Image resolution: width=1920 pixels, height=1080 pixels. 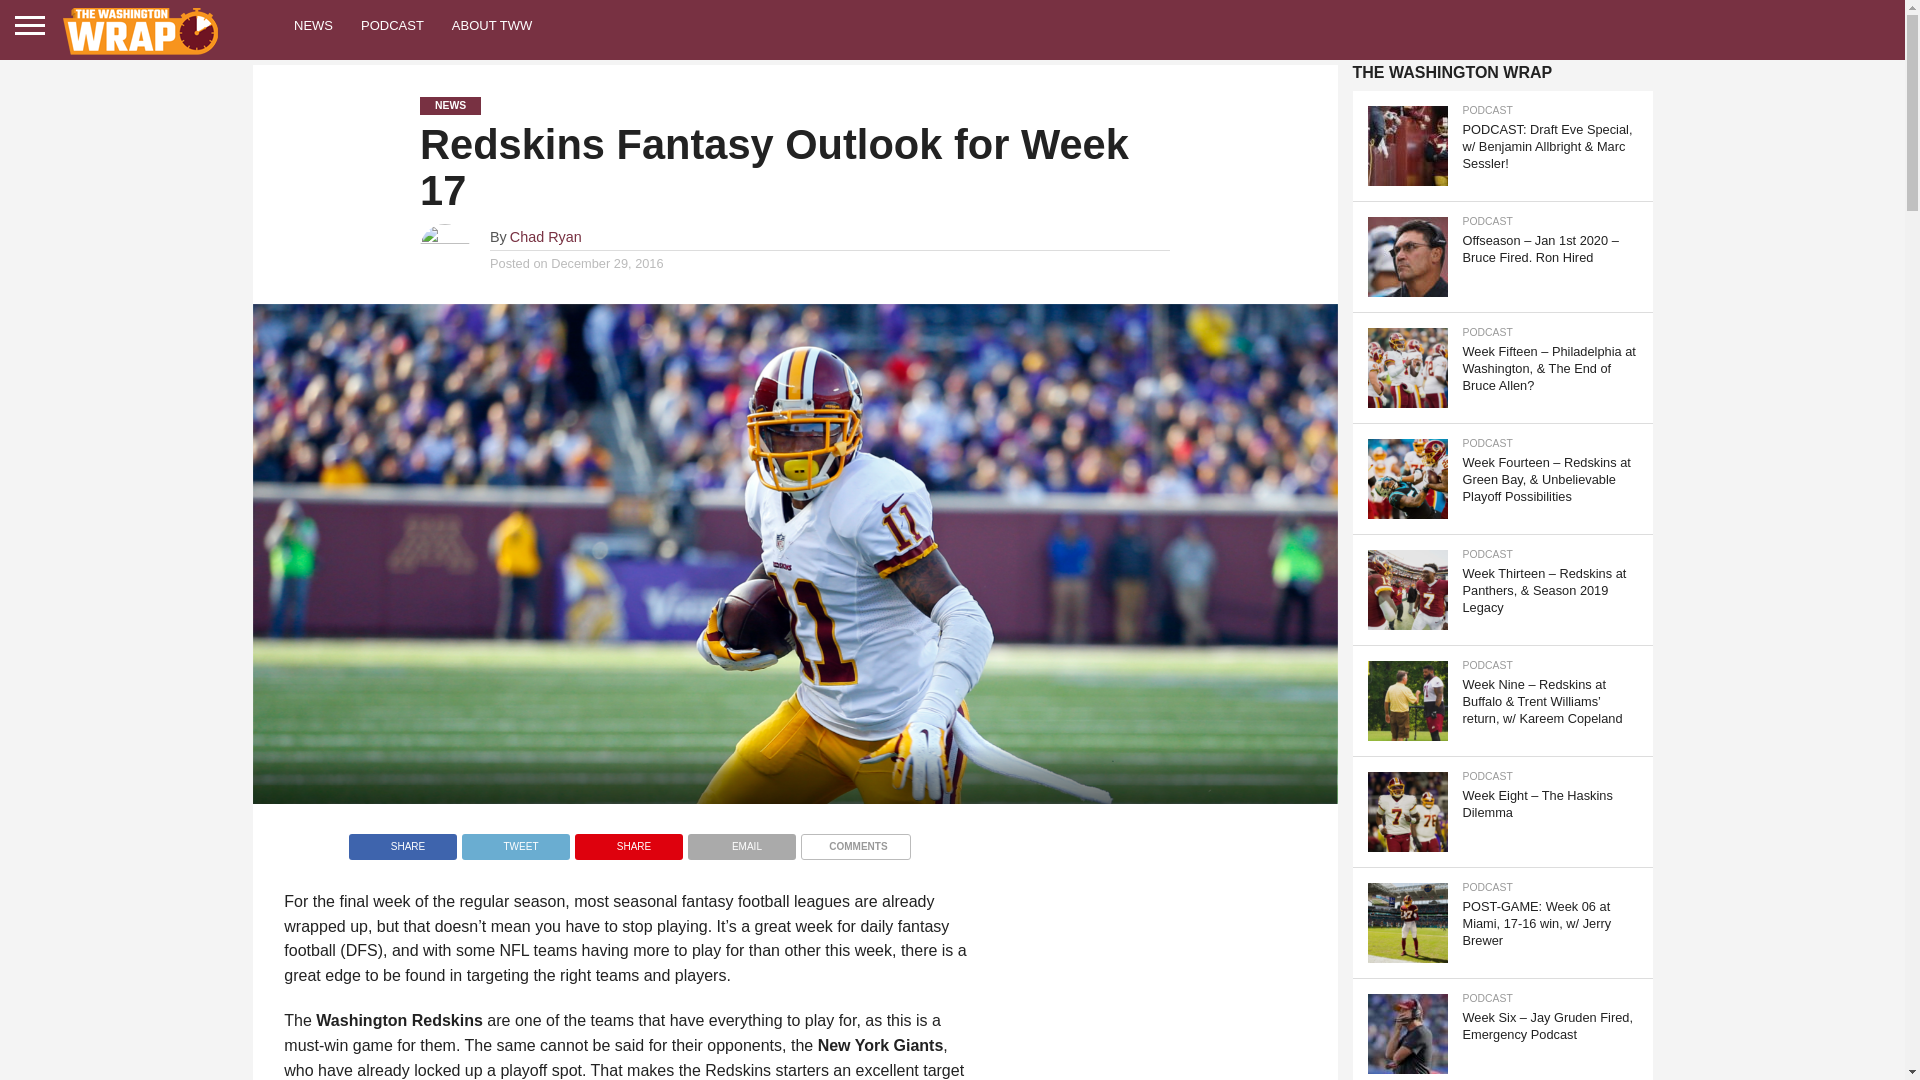 I want to click on TWEET, so click(x=515, y=840).